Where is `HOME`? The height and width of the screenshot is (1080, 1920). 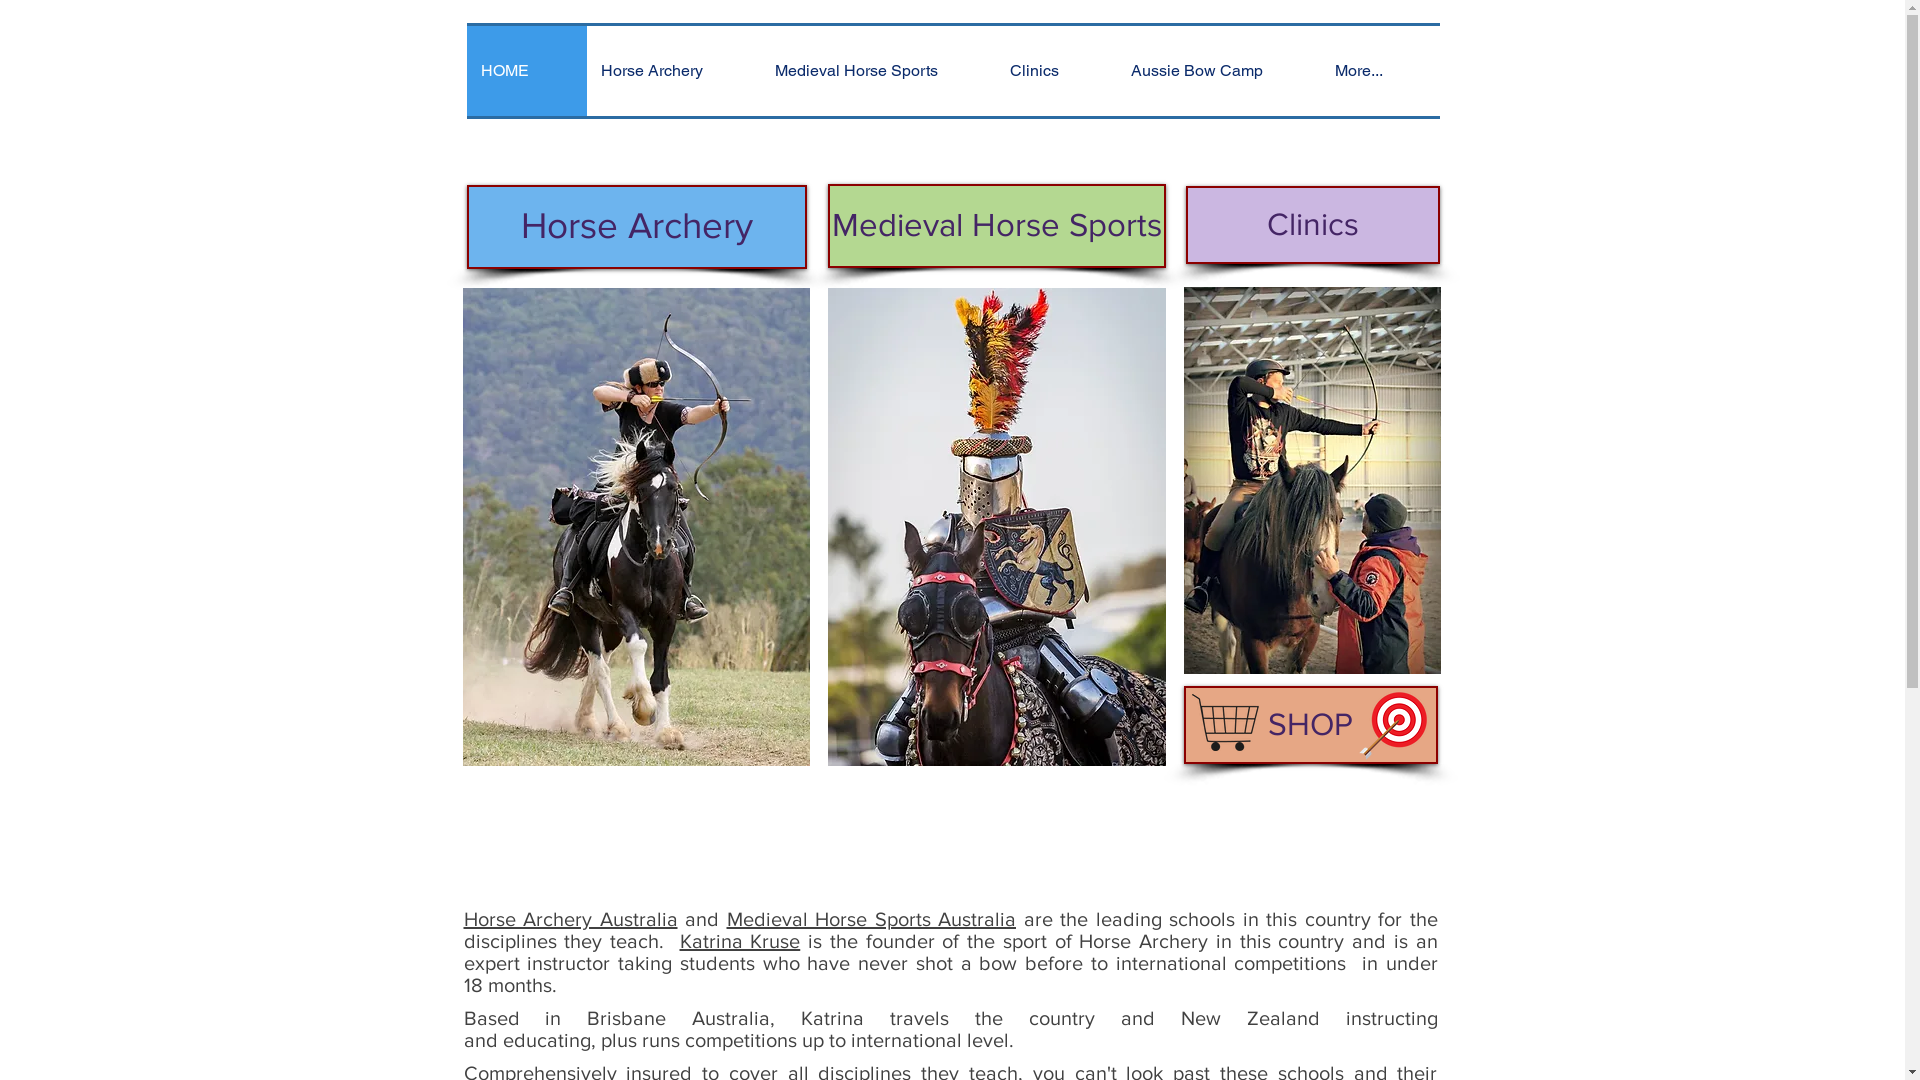 HOME is located at coordinates (526, 71).